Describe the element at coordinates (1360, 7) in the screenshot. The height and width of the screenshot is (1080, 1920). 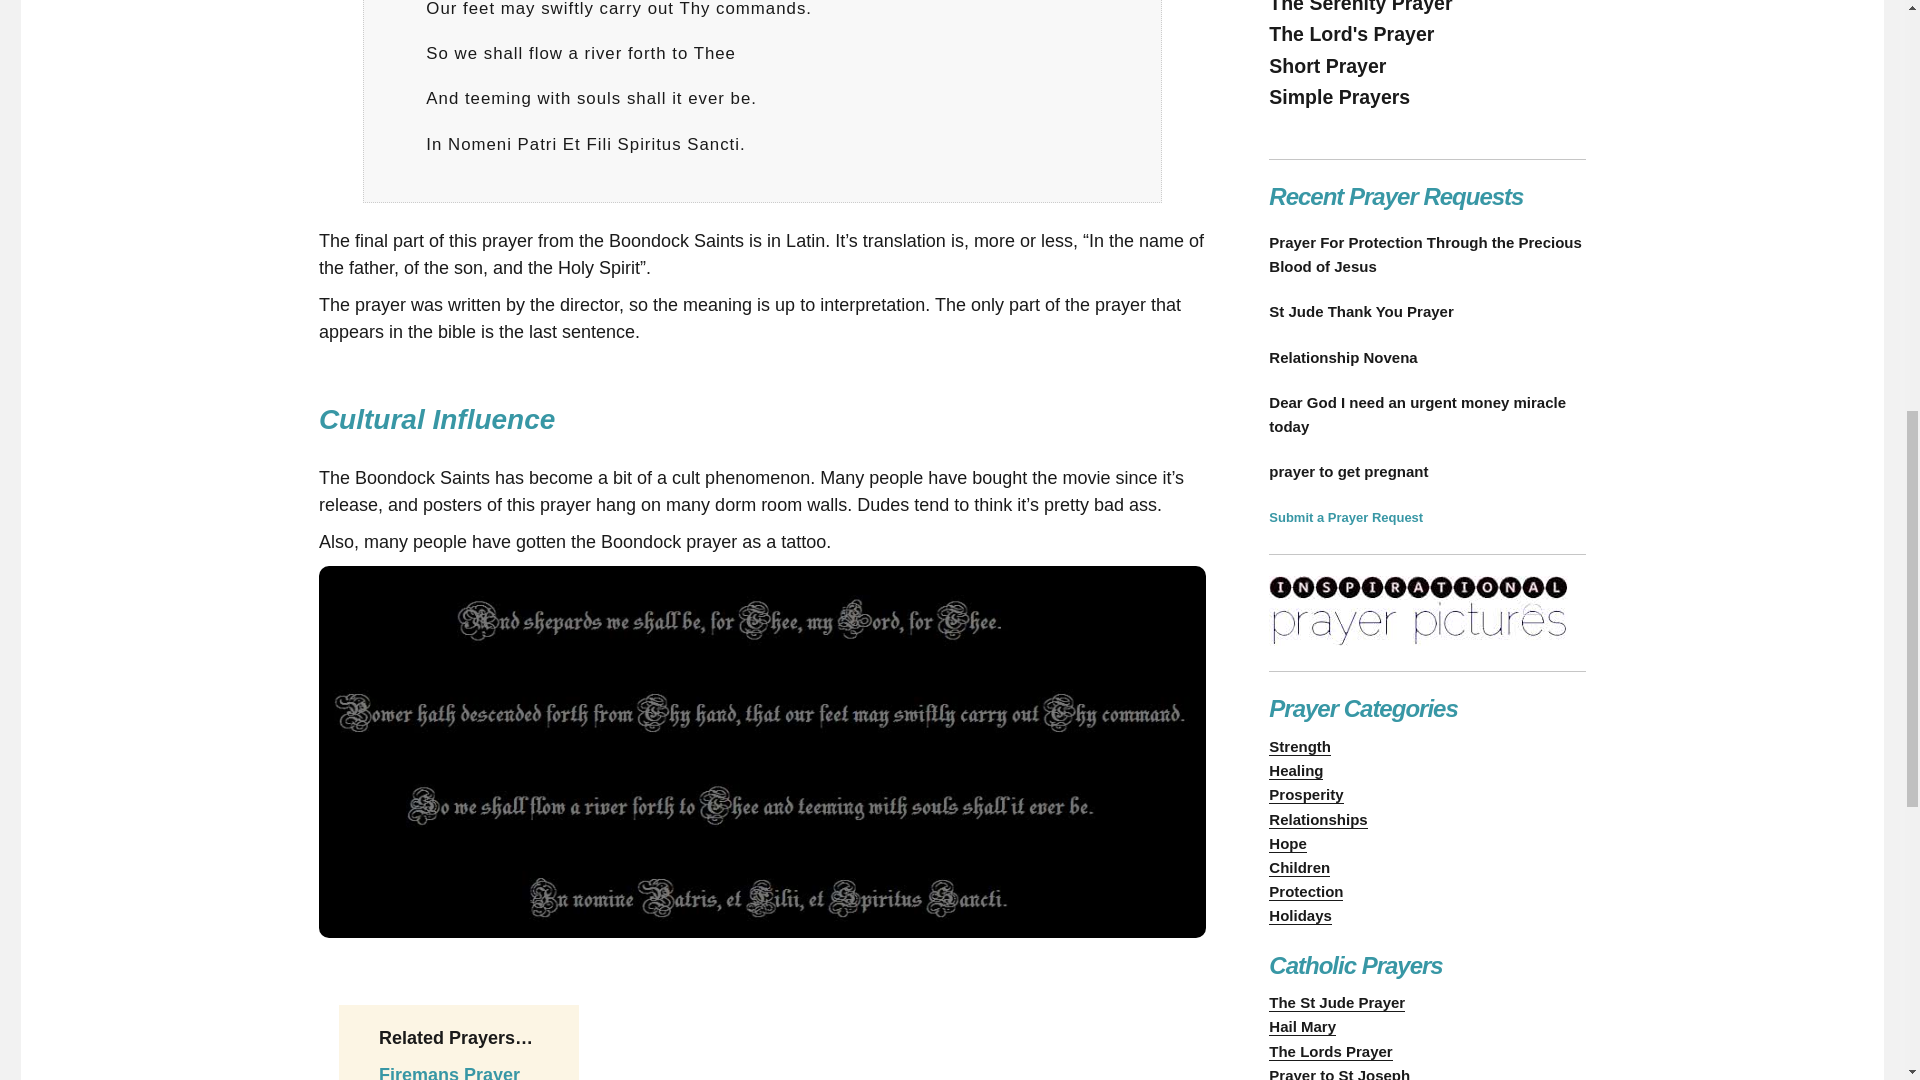
I see `The Serenity Prayer` at that location.